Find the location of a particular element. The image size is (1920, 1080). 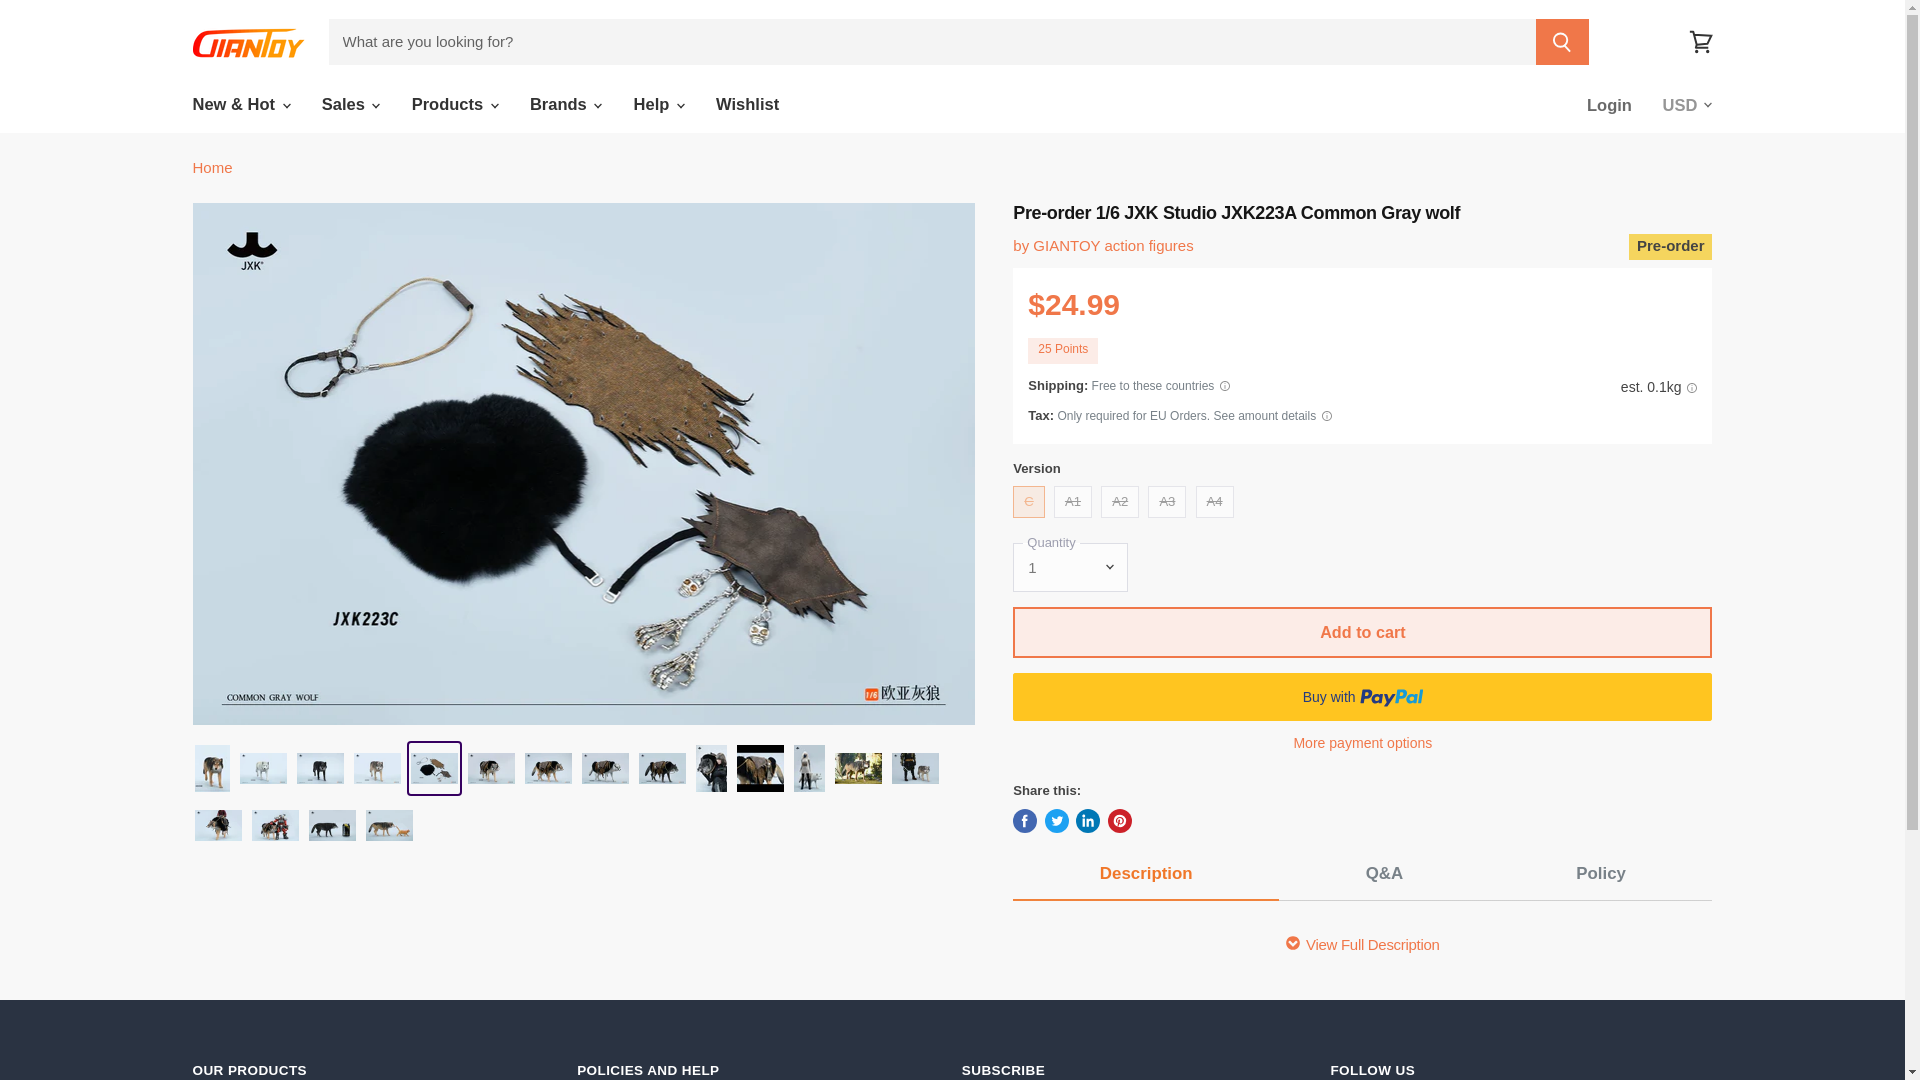

Sales is located at coordinates (350, 104).